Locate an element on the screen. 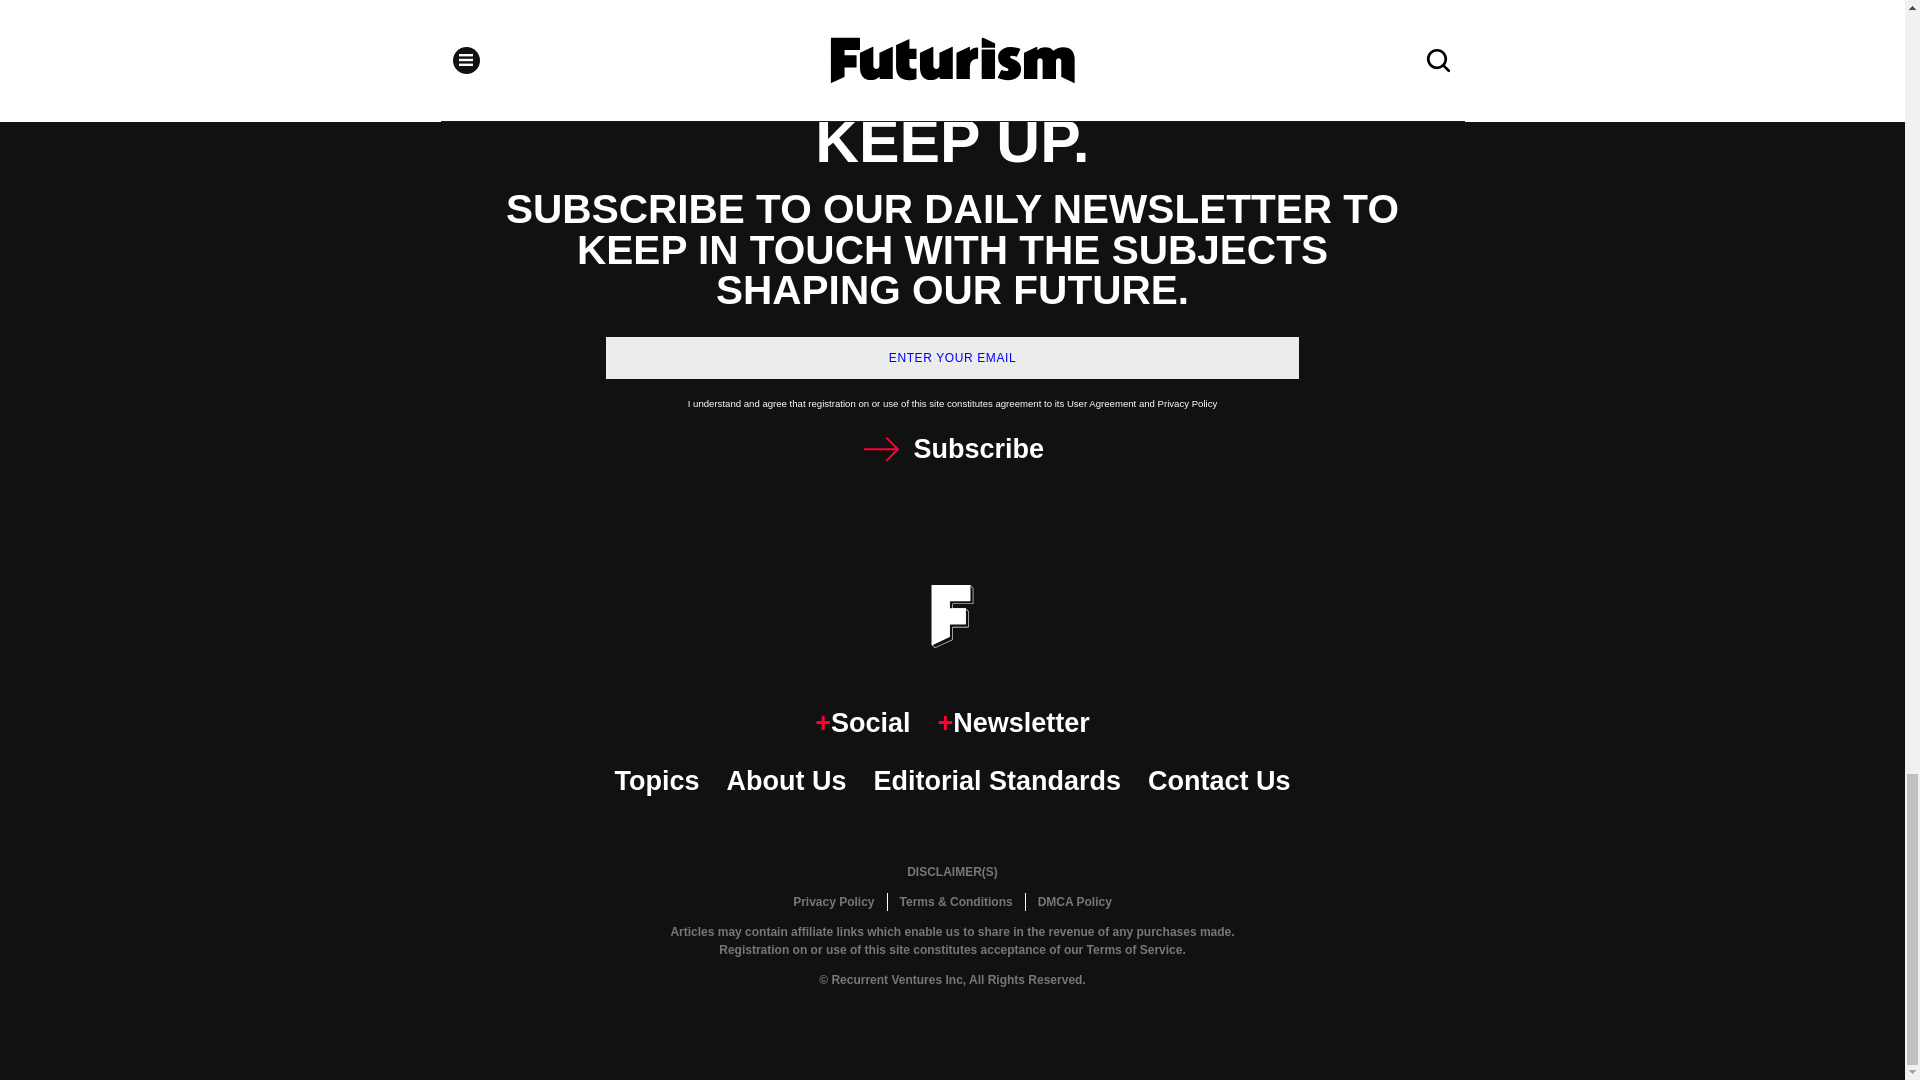  Editorial Standards is located at coordinates (997, 782).